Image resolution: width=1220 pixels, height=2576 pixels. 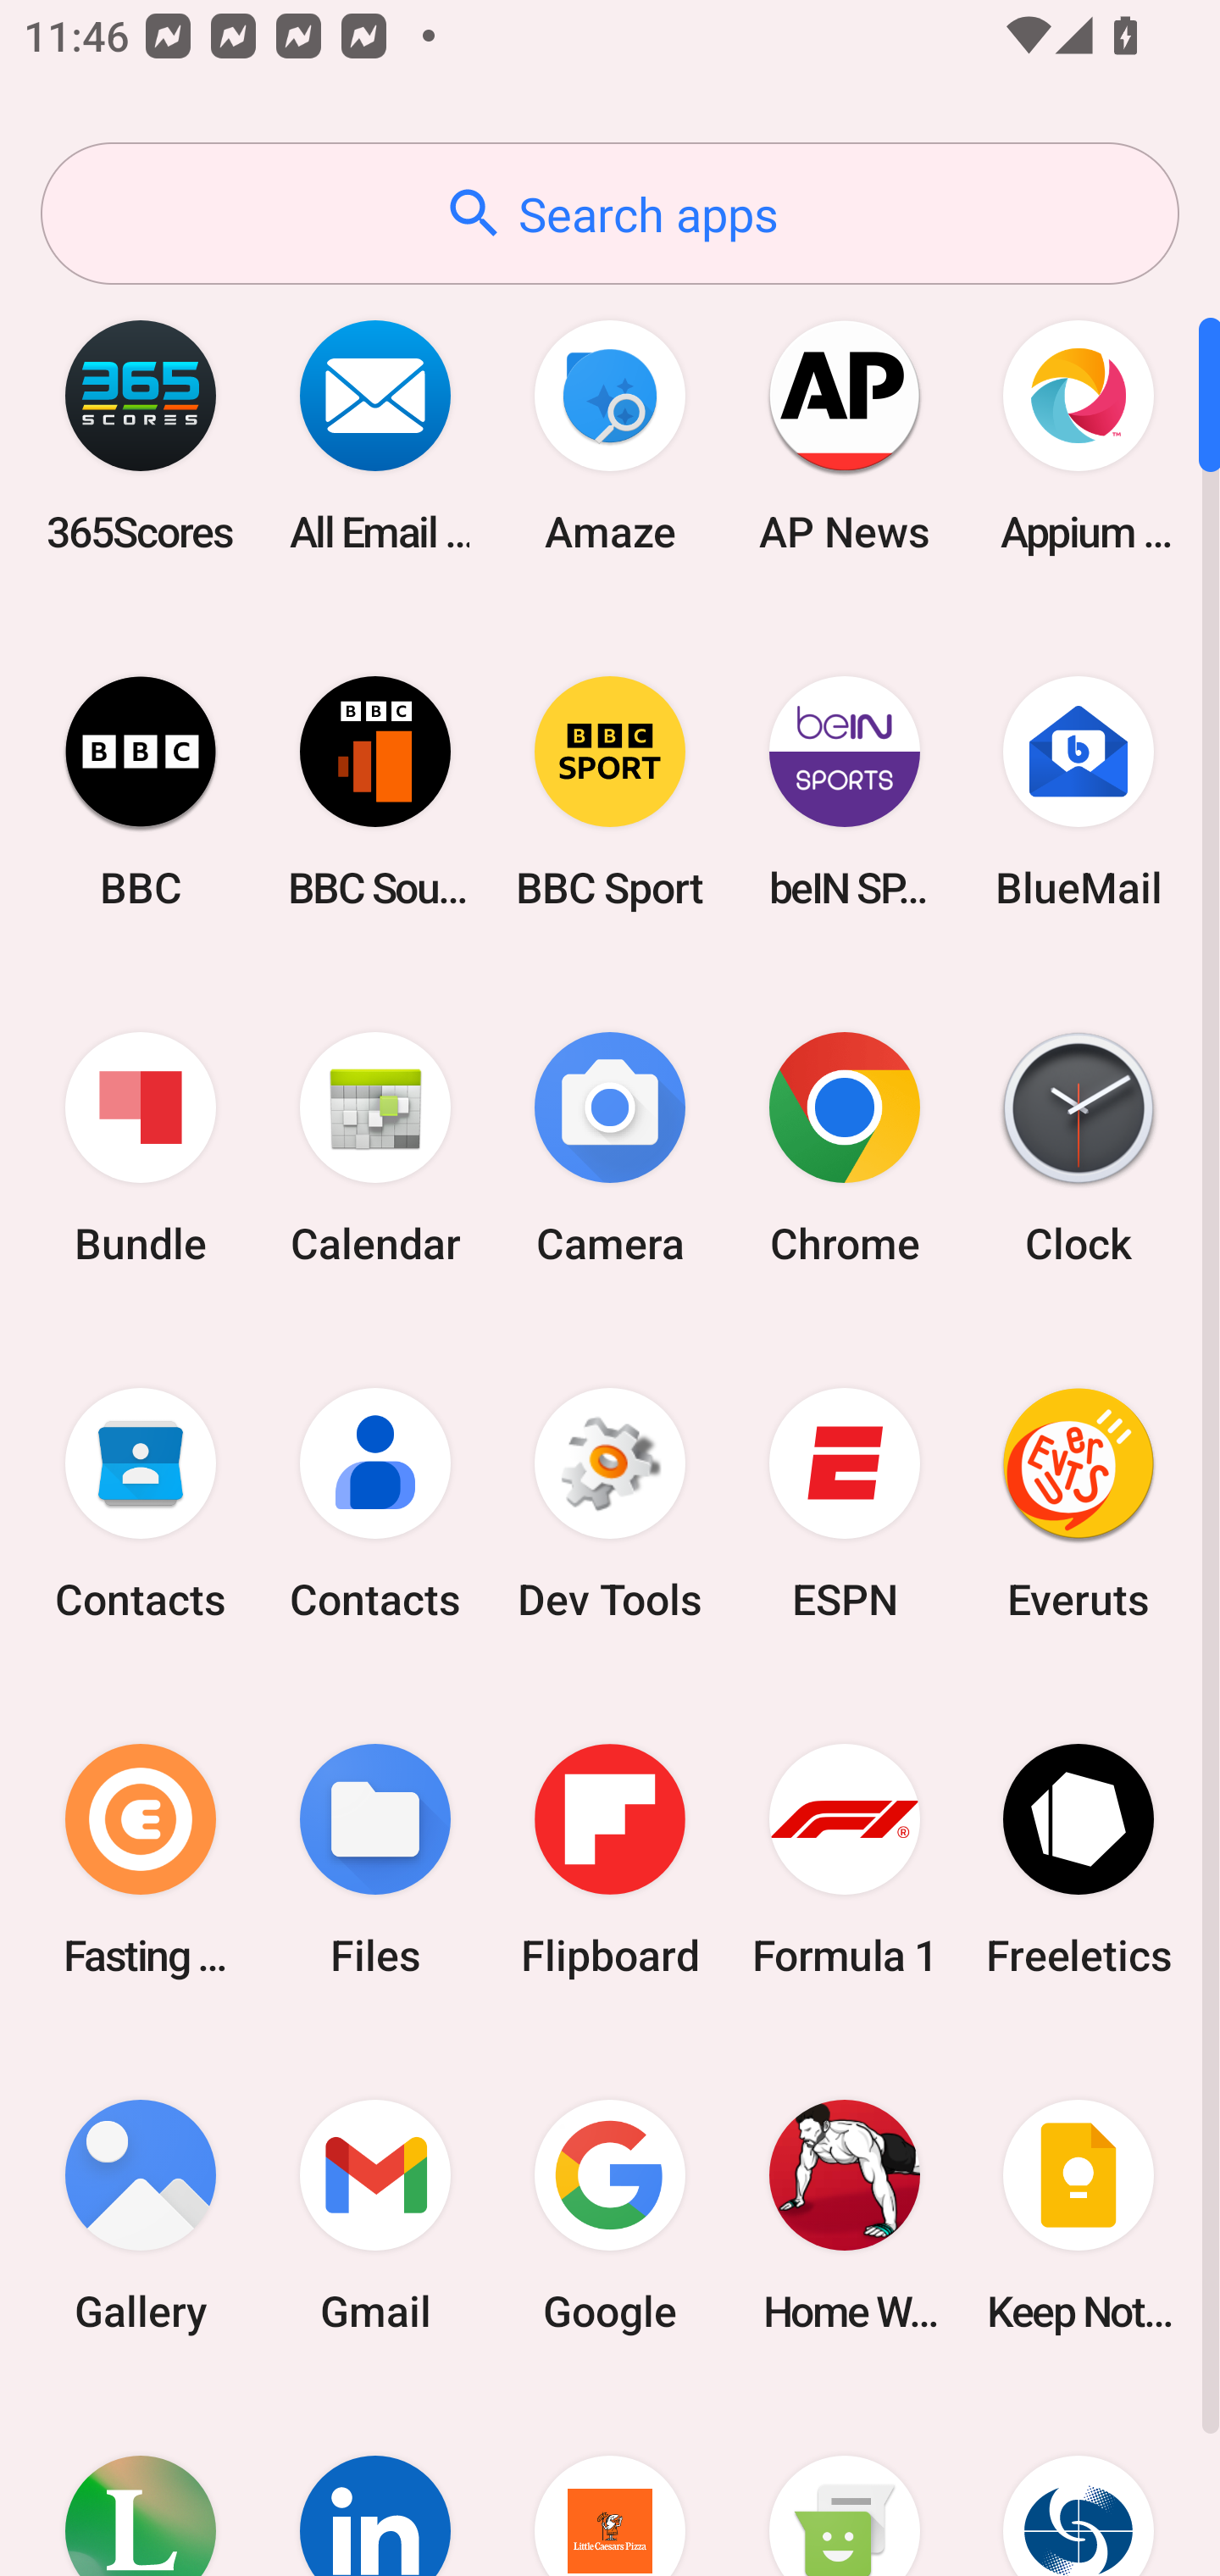 What do you see at coordinates (1079, 1149) in the screenshot?
I see `Clock` at bounding box center [1079, 1149].